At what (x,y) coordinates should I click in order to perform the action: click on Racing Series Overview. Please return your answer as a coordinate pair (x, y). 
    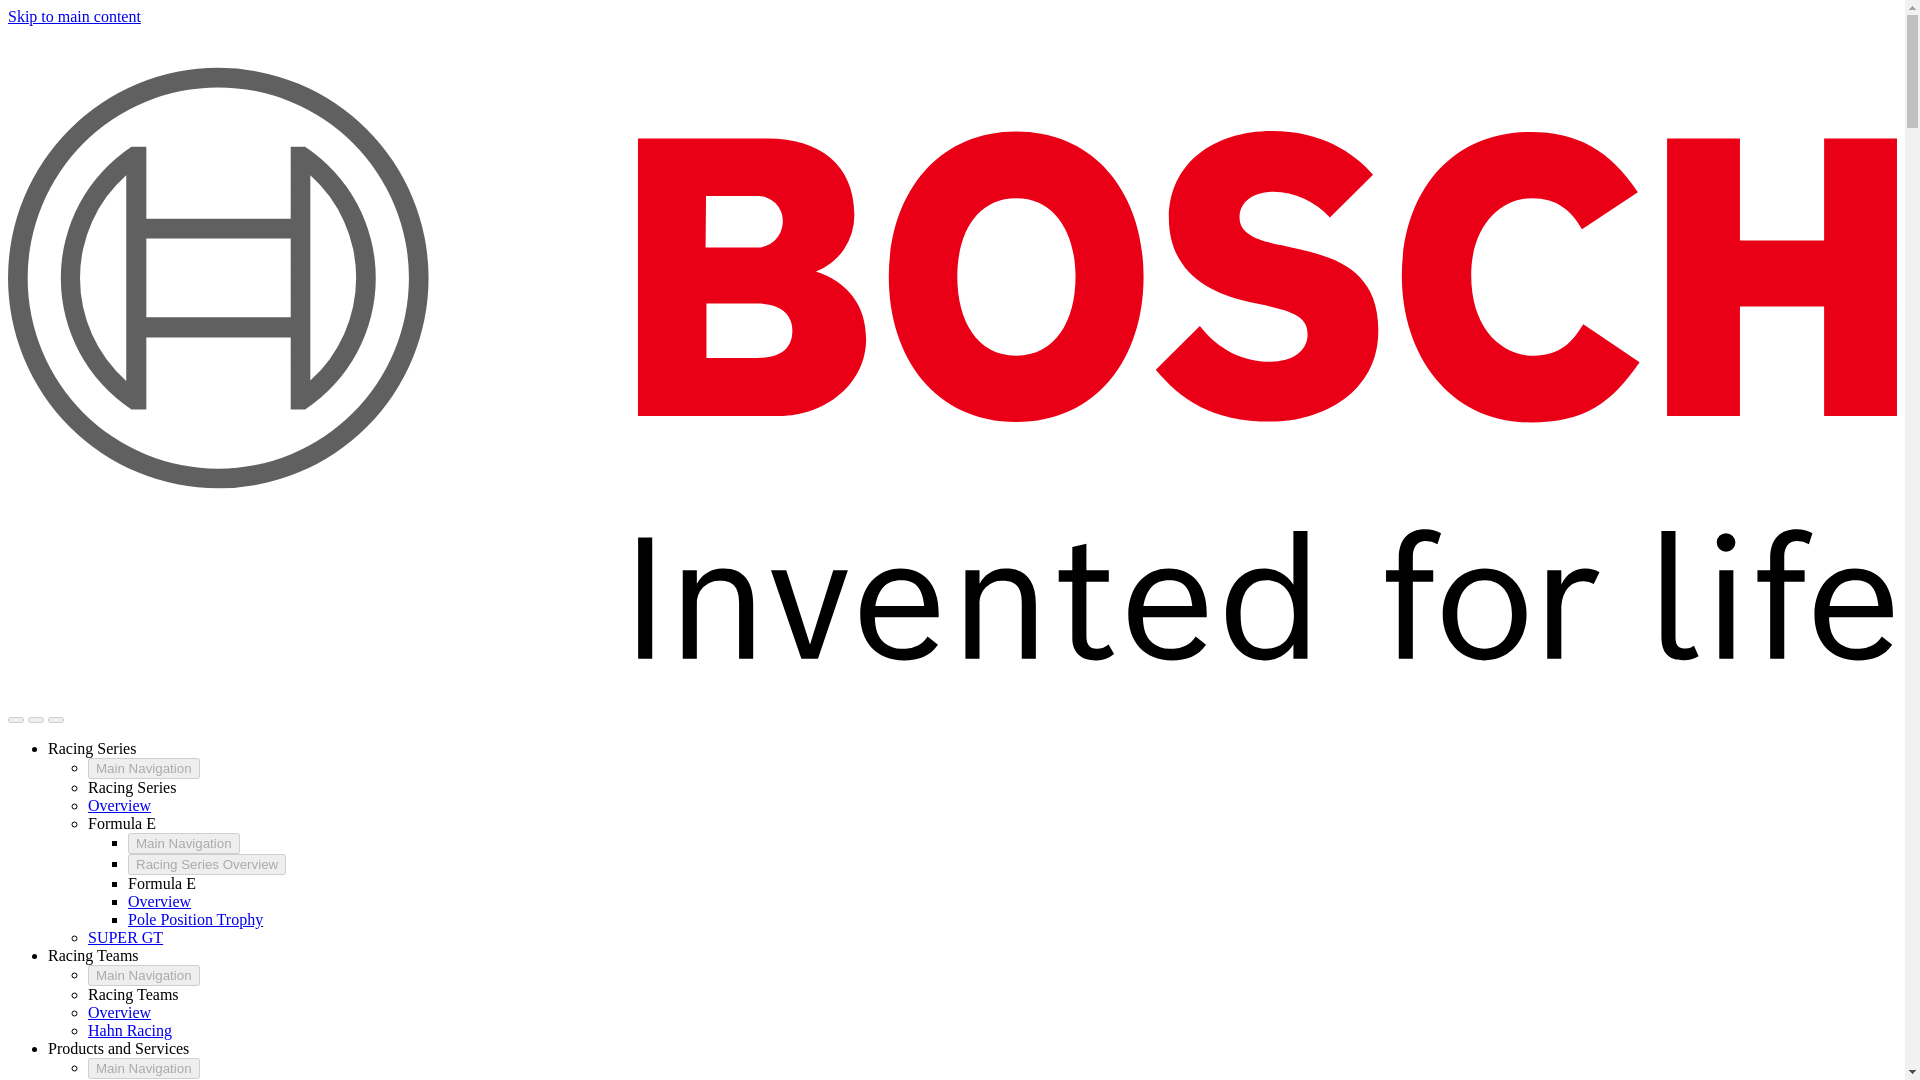
    Looking at the image, I should click on (207, 864).